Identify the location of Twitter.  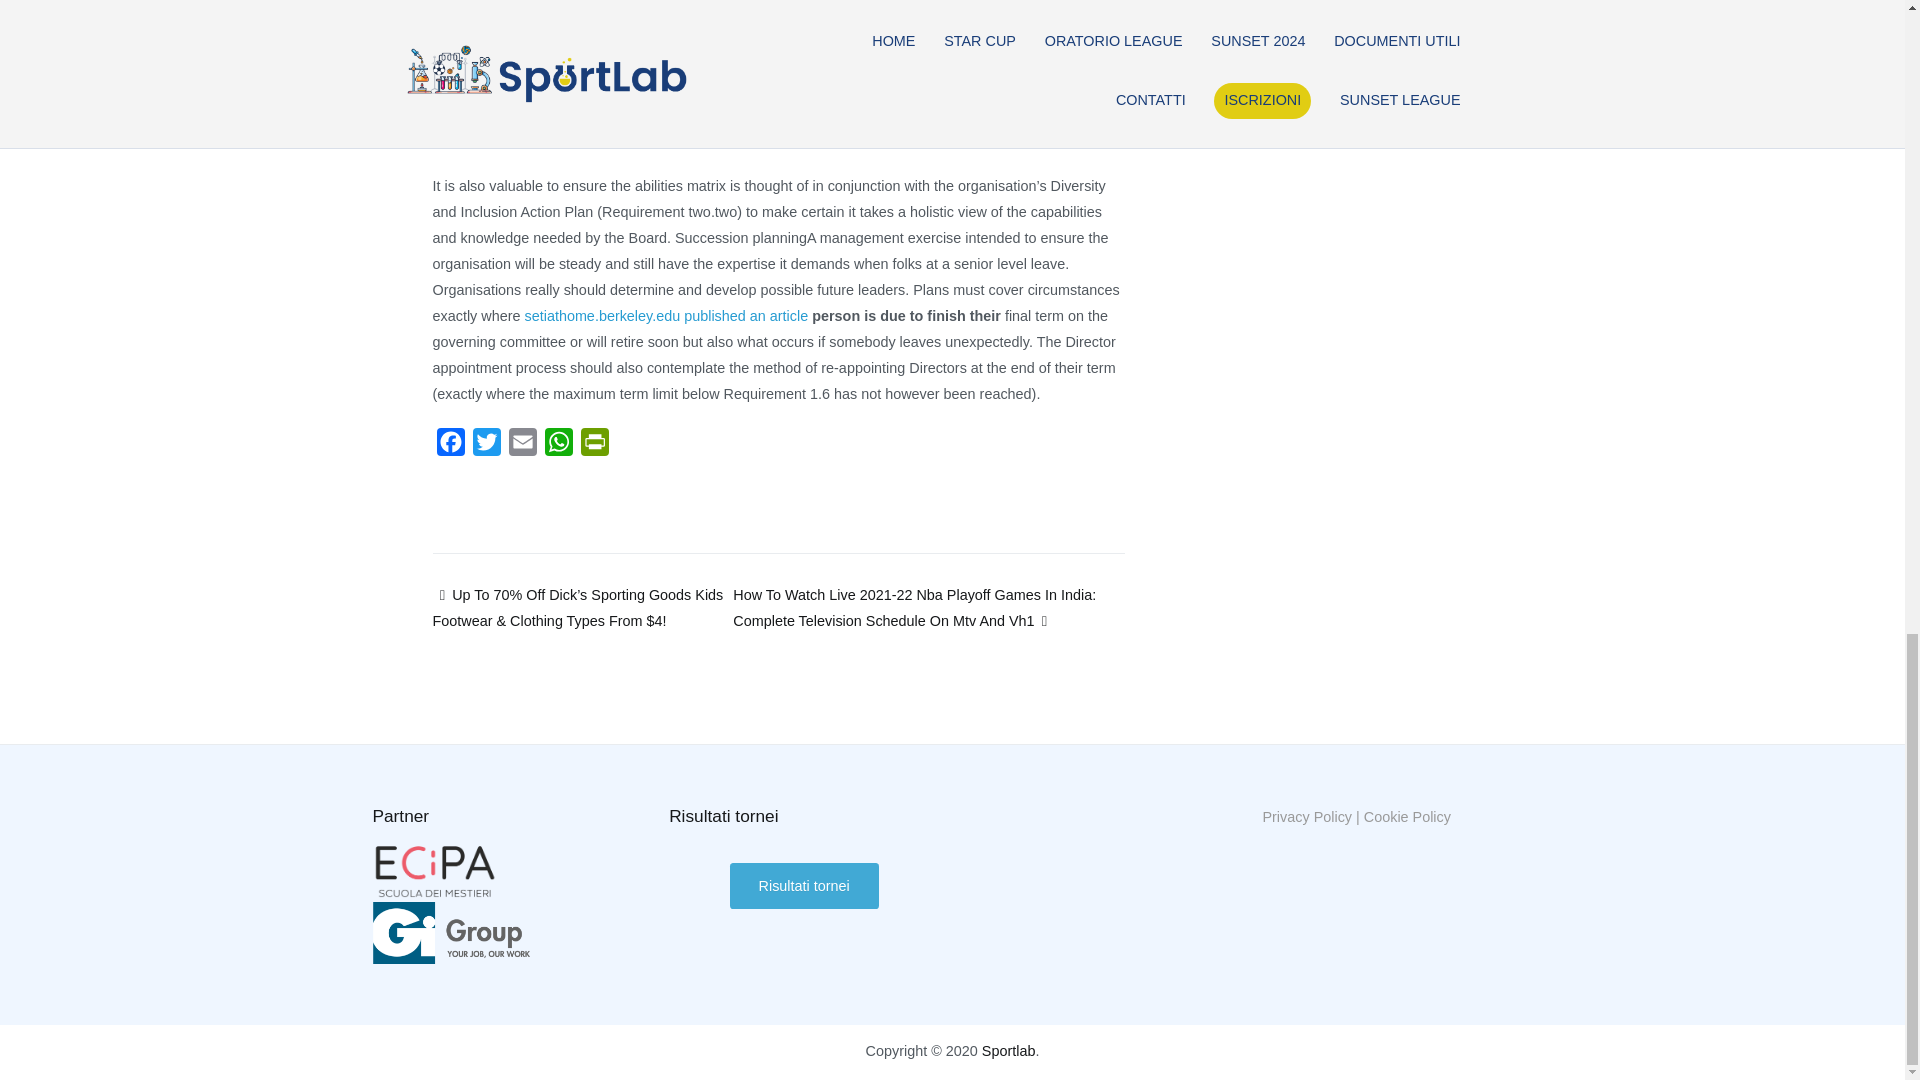
(486, 446).